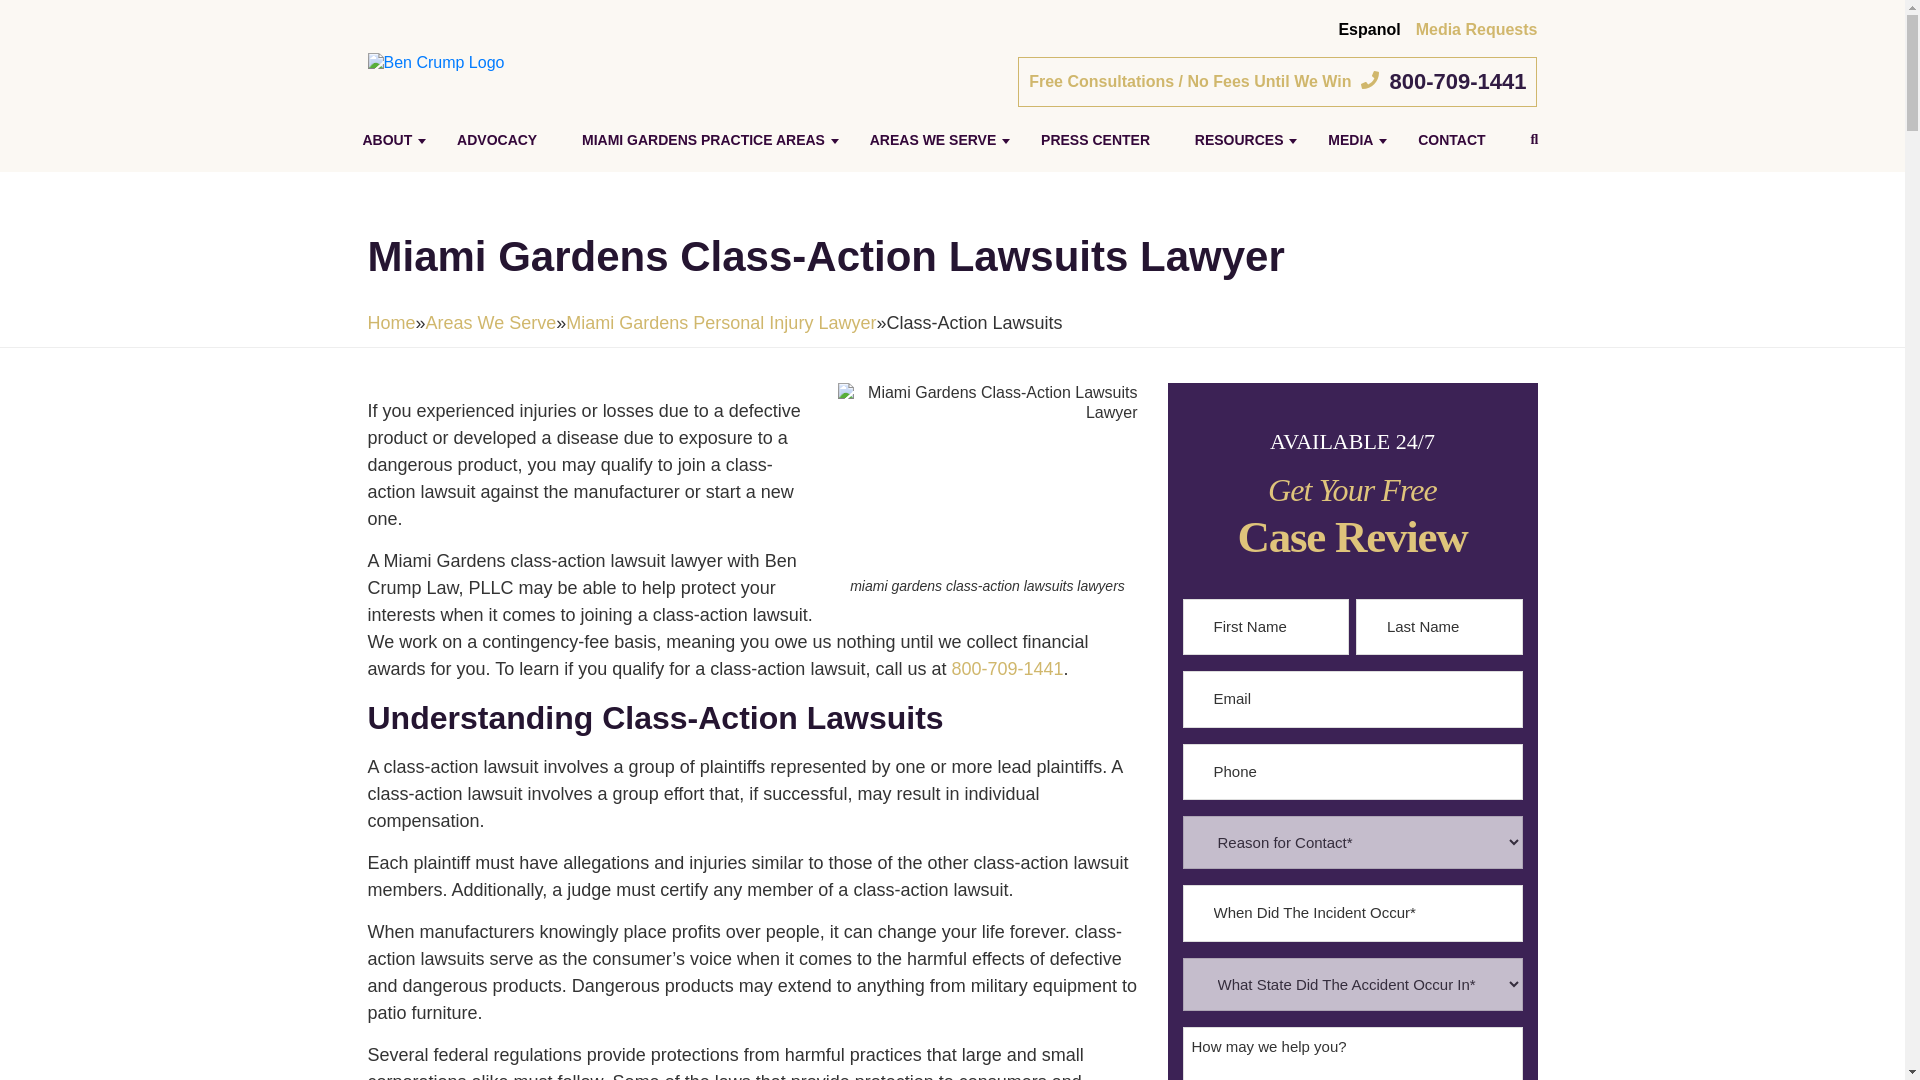  What do you see at coordinates (1368, 28) in the screenshot?
I see `Espanol` at bounding box center [1368, 28].